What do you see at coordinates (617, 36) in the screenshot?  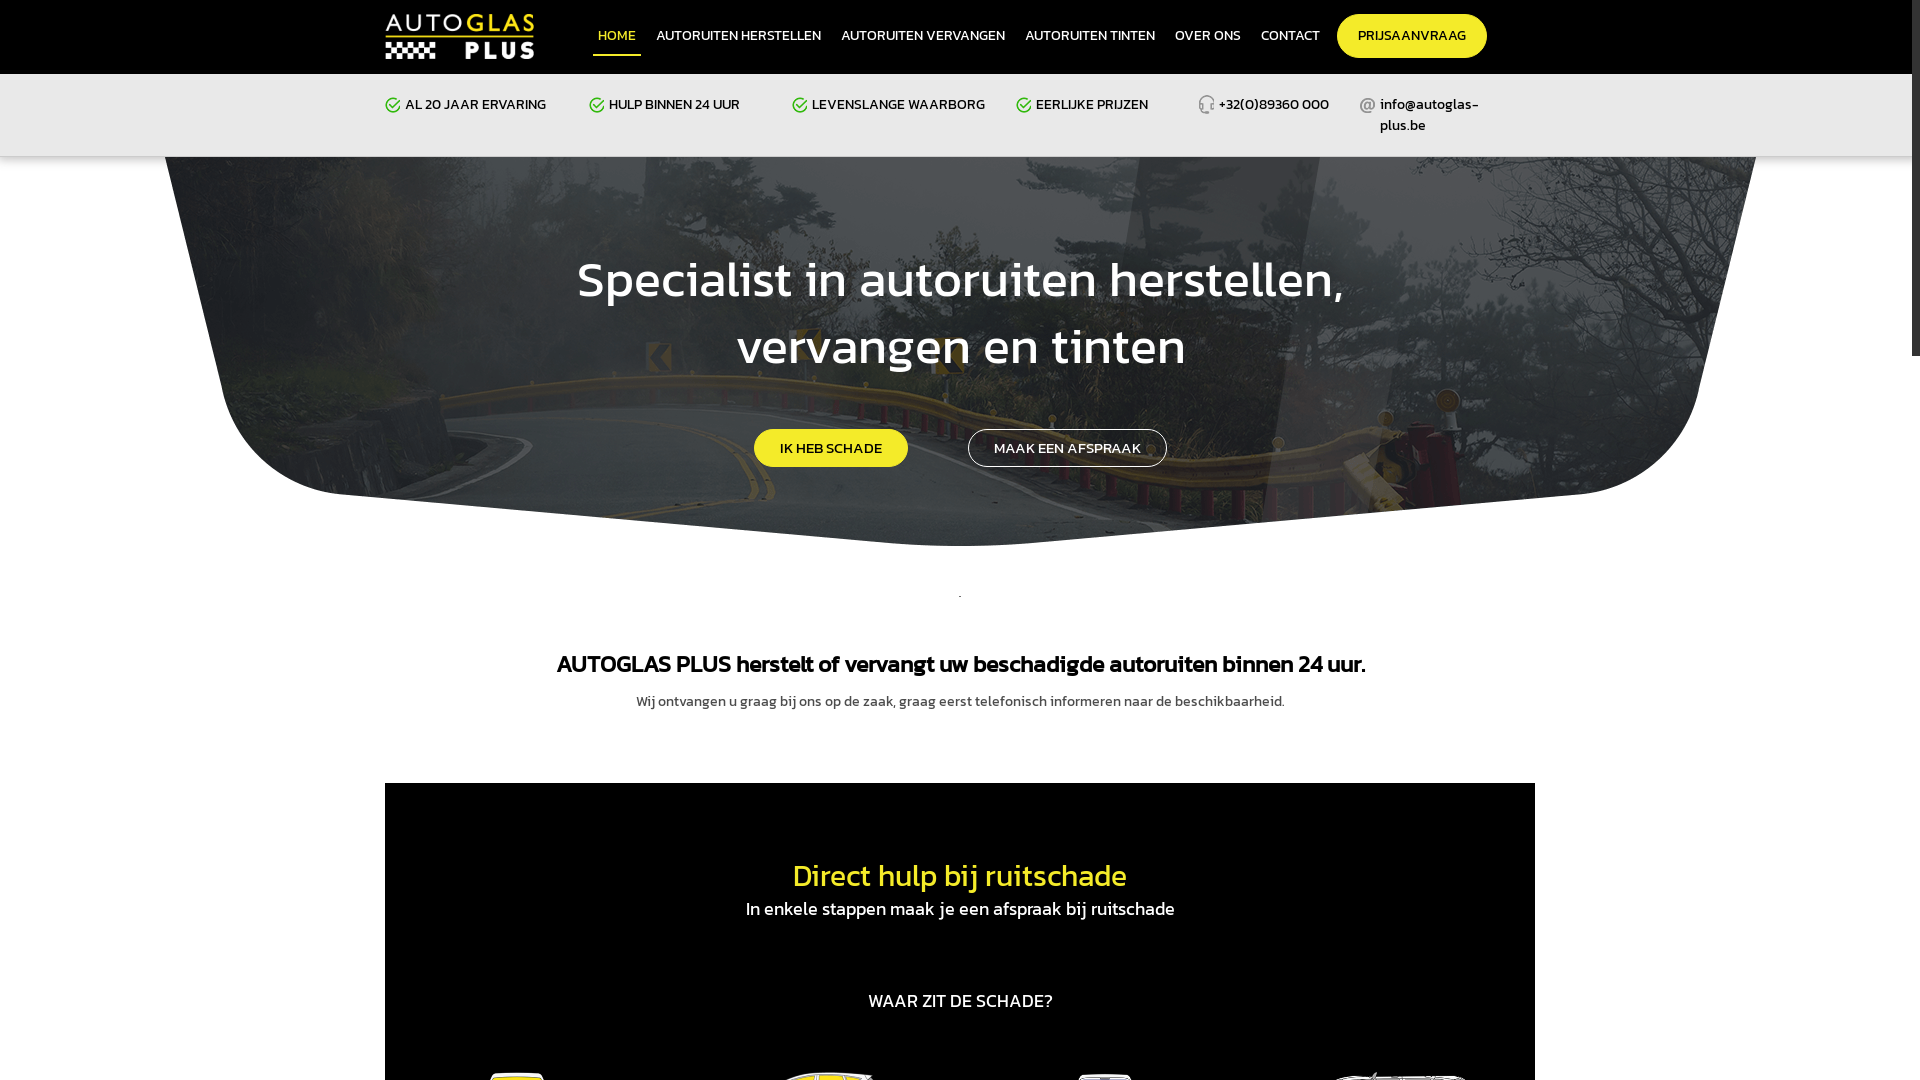 I see `HOME` at bounding box center [617, 36].